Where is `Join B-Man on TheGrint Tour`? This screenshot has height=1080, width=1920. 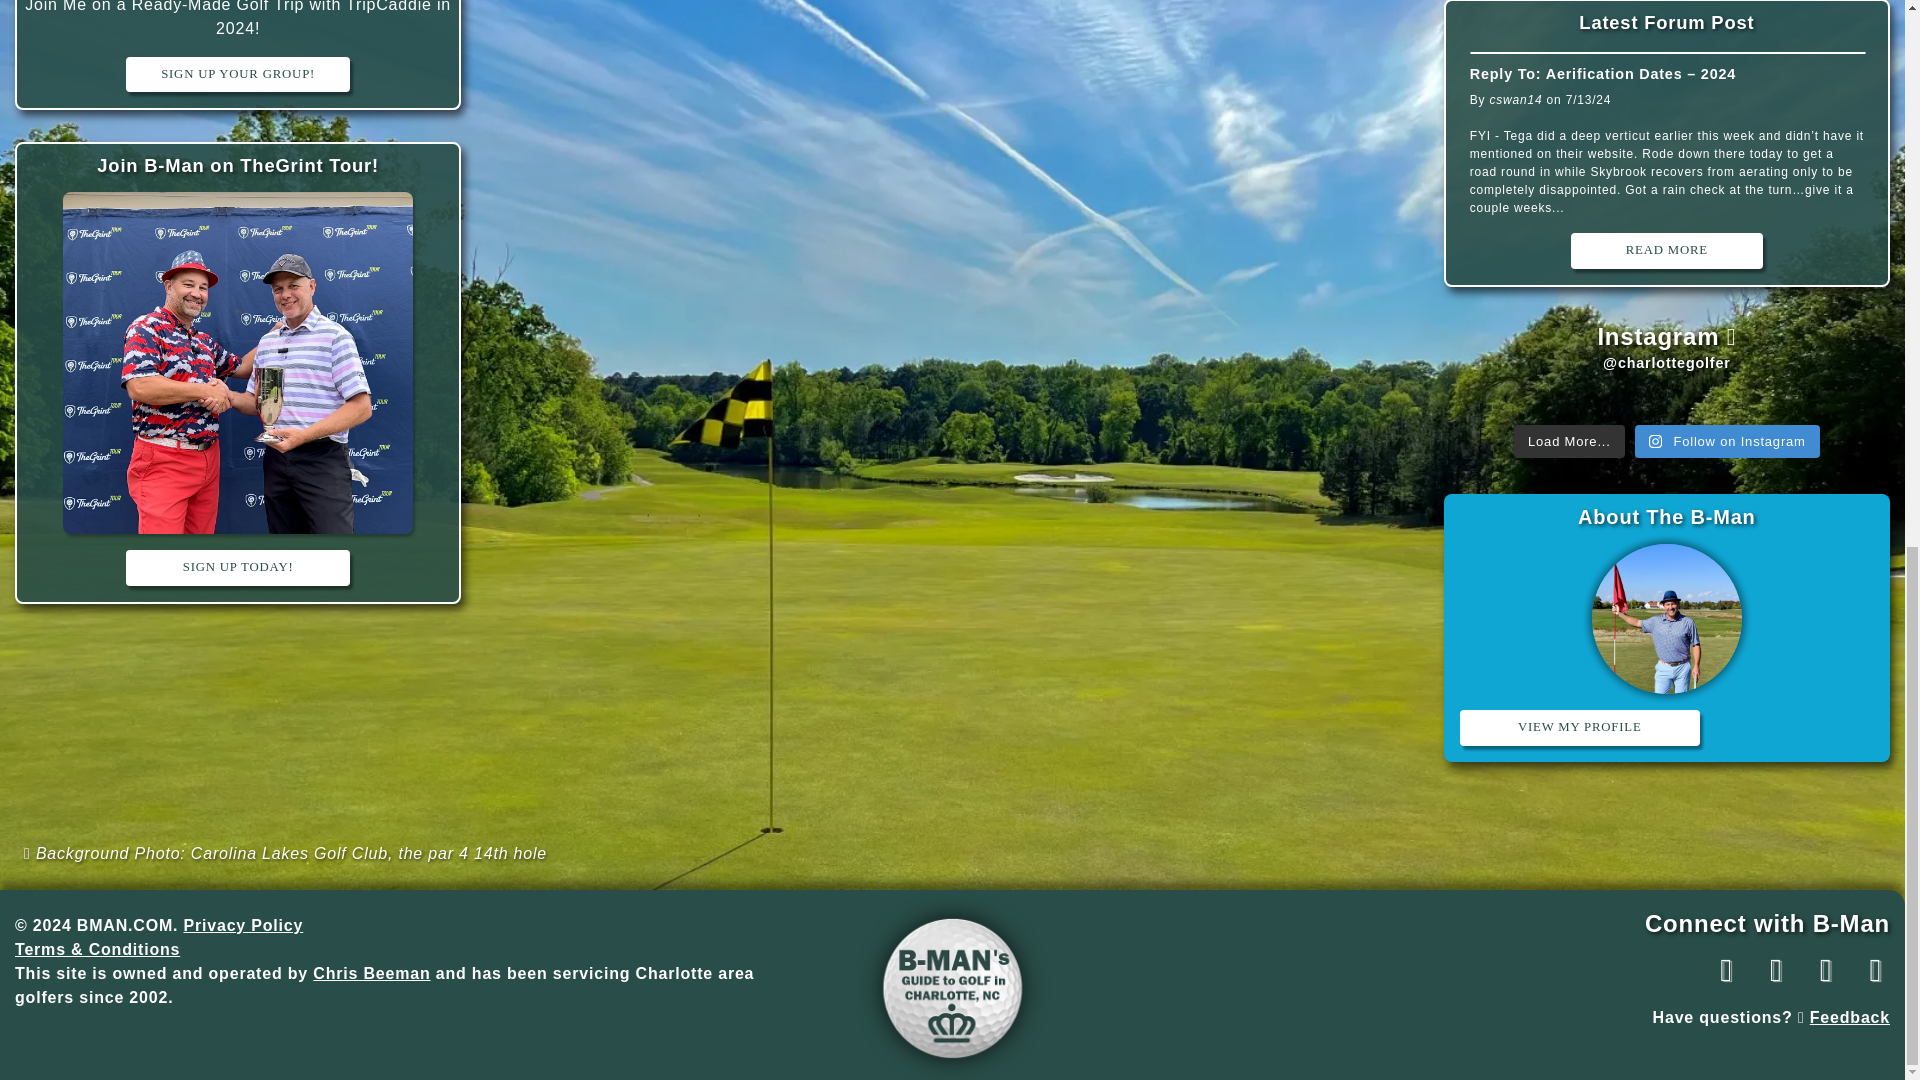
Join B-Man on TheGrint Tour is located at coordinates (238, 362).